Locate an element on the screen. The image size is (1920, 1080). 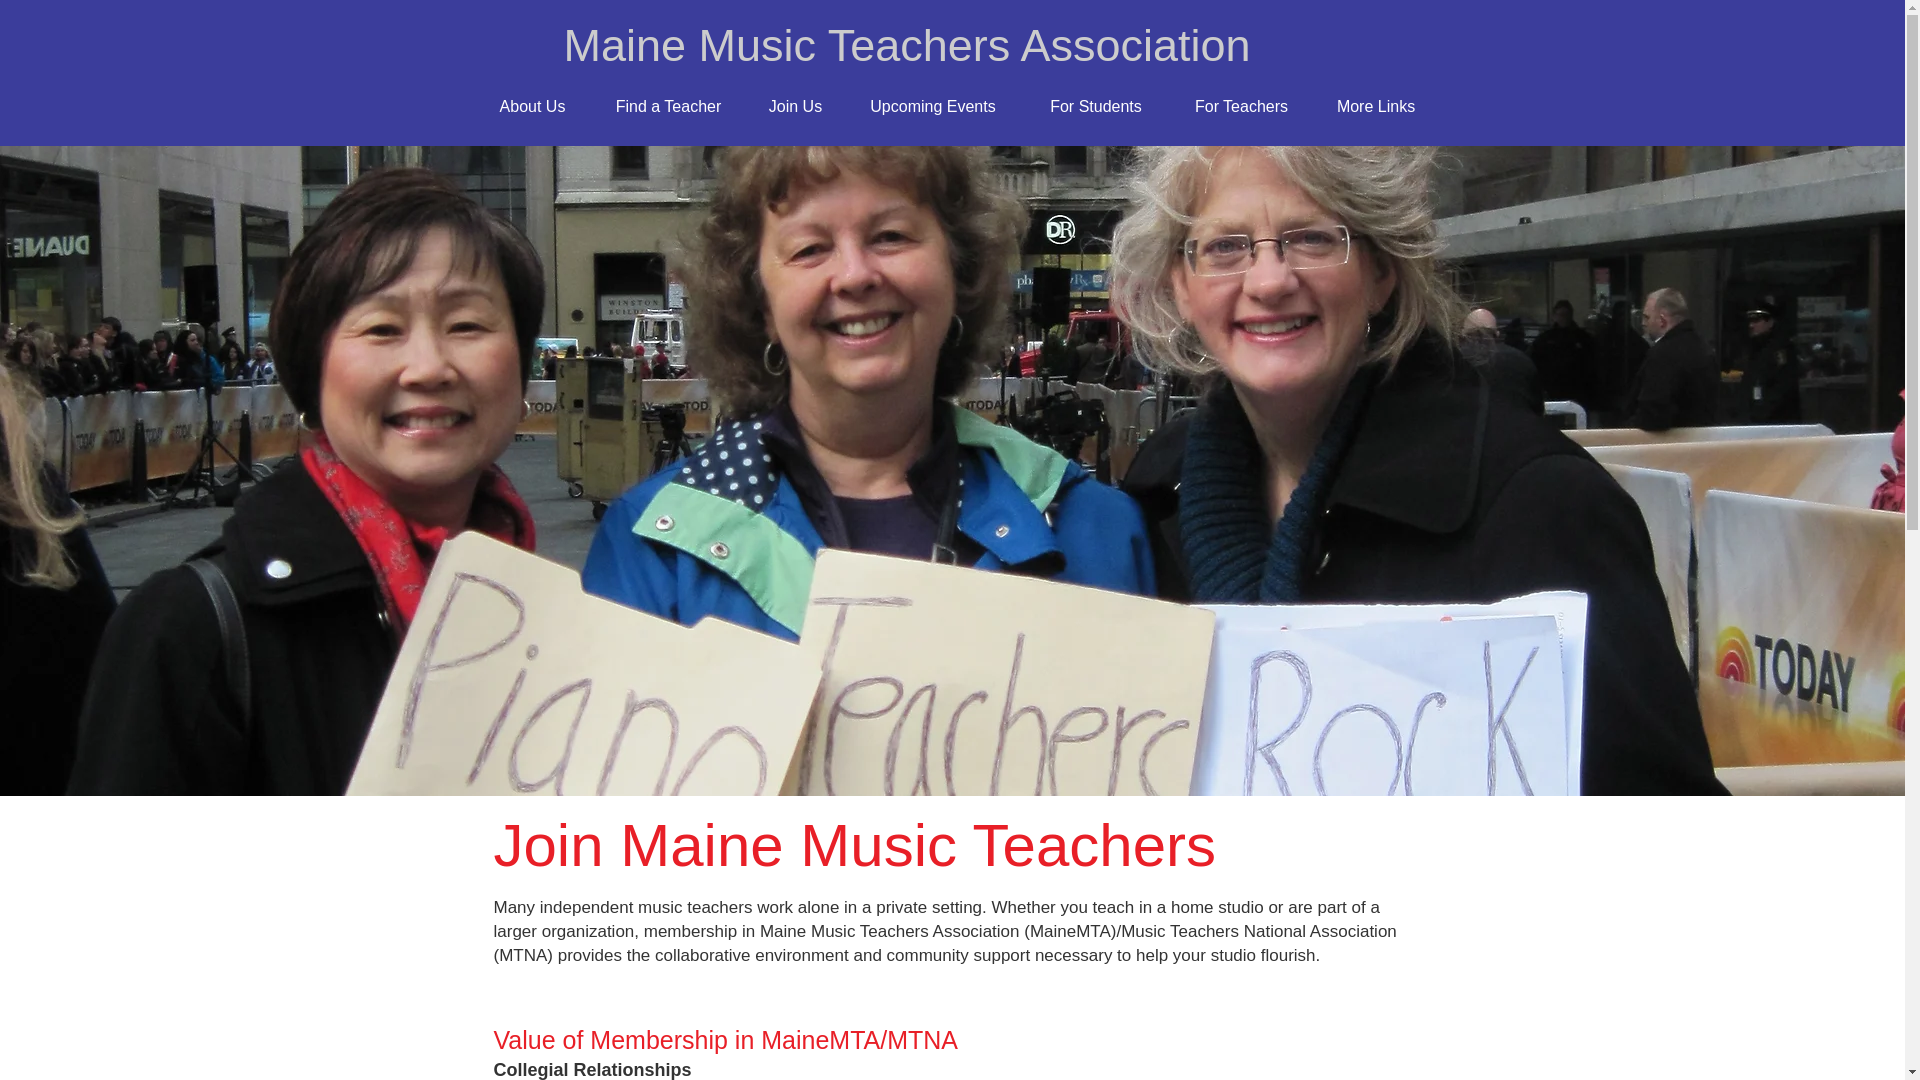
Find a Teacher is located at coordinates (668, 106).